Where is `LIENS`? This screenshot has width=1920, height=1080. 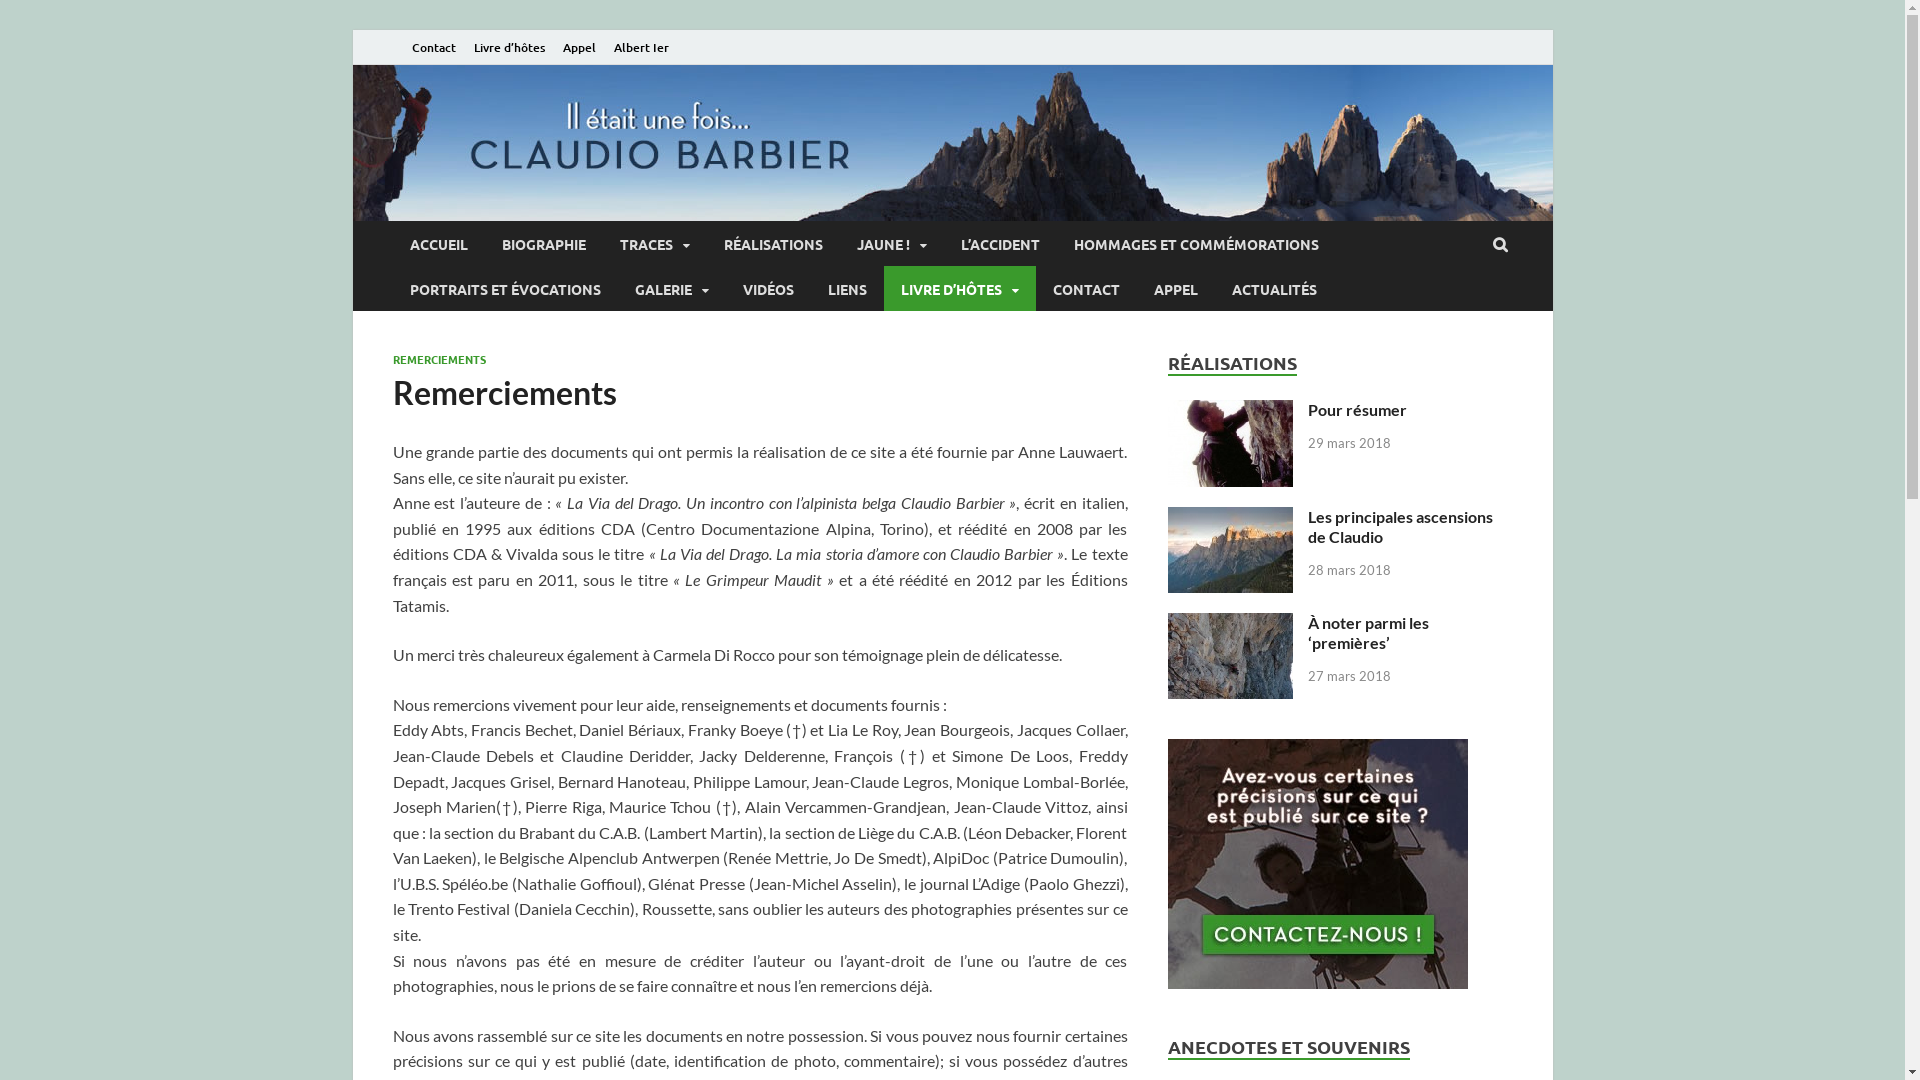 LIENS is located at coordinates (846, 288).